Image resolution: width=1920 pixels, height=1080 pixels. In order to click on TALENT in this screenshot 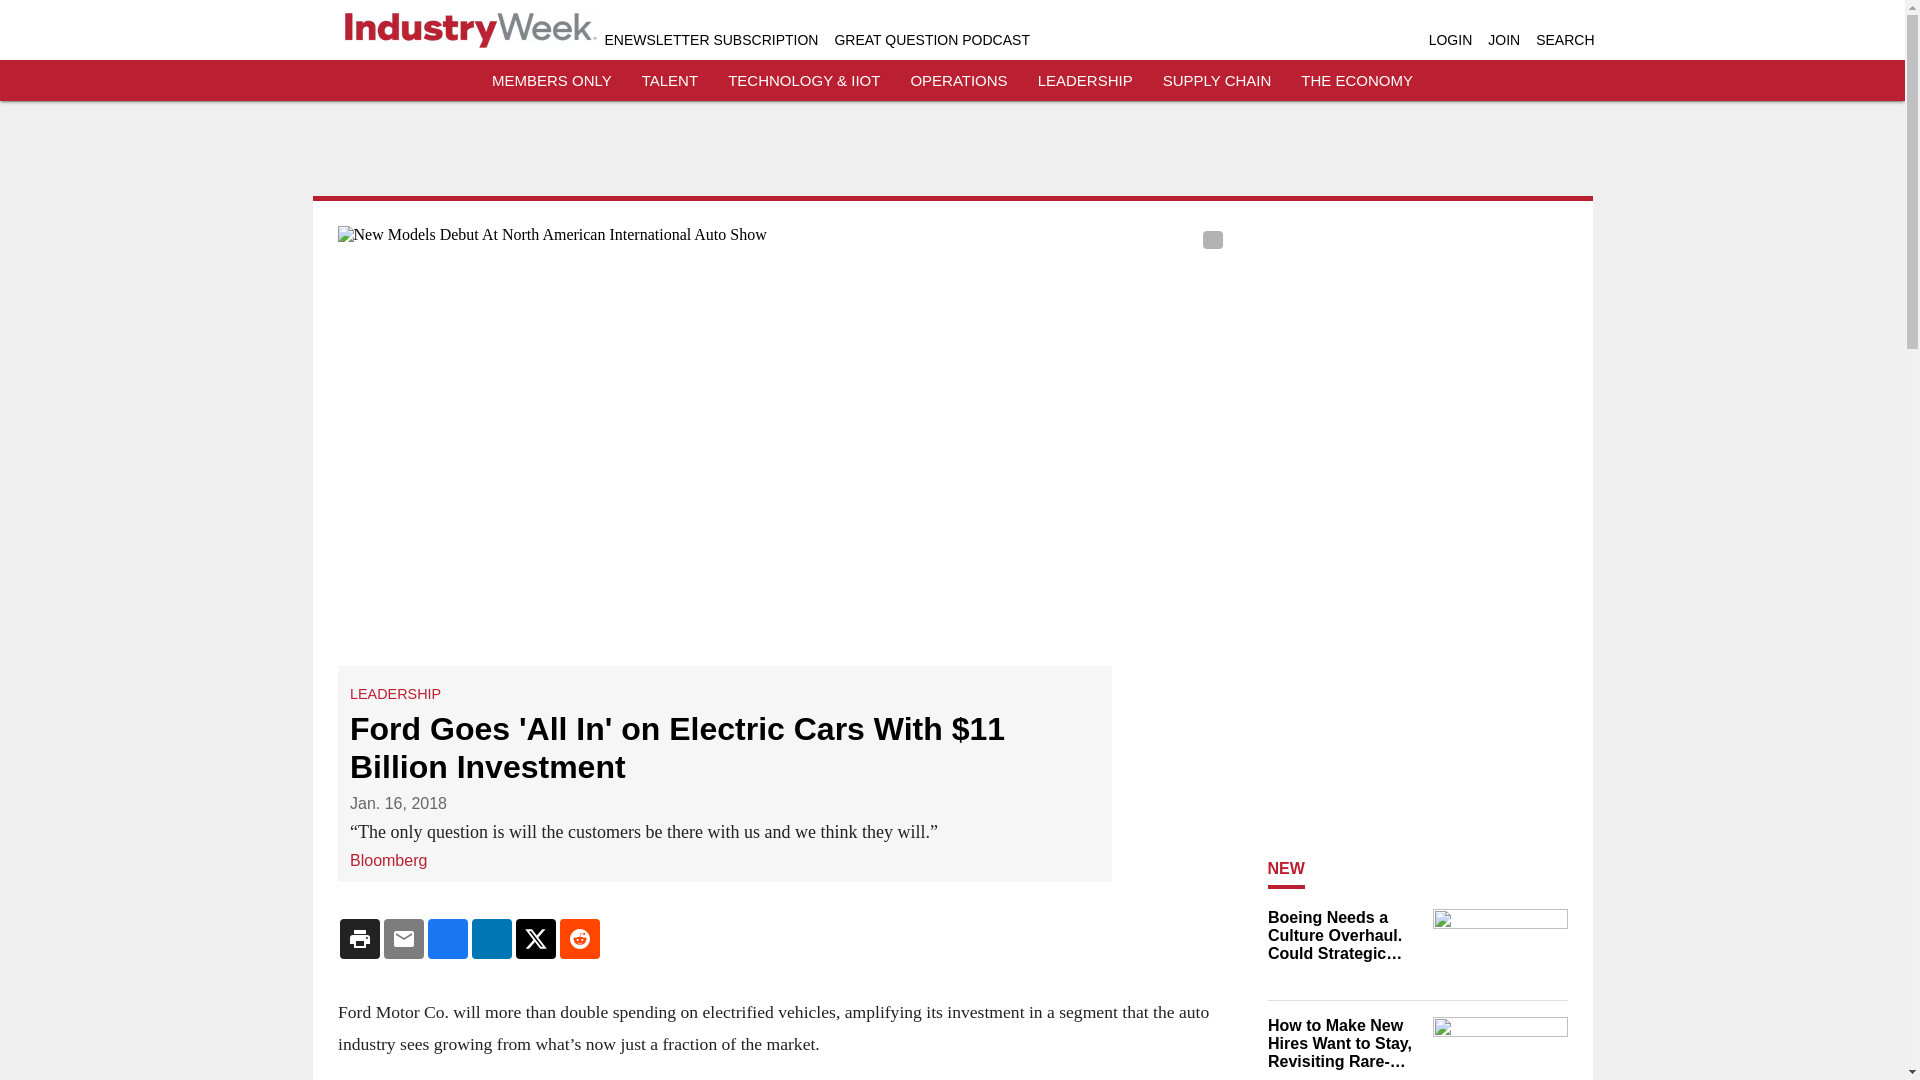, I will do `click(670, 80)`.